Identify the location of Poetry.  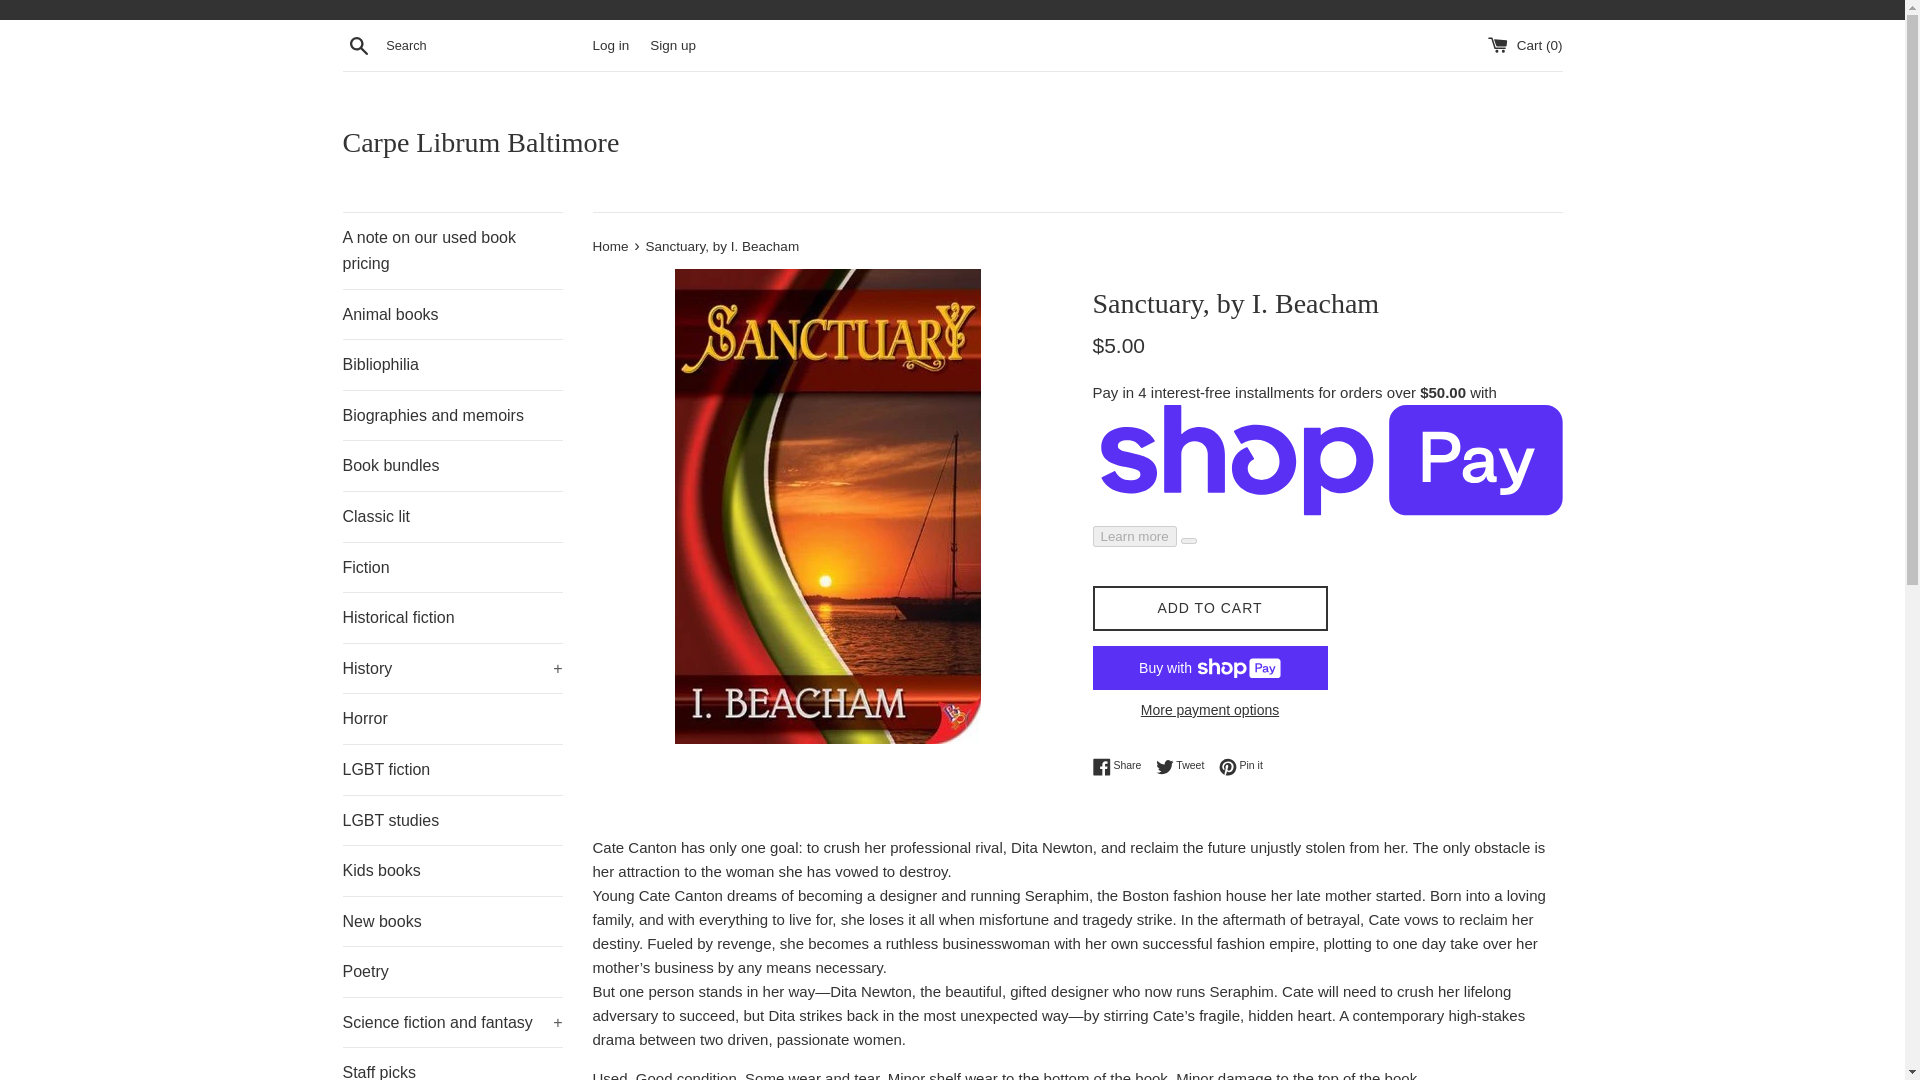
(452, 972).